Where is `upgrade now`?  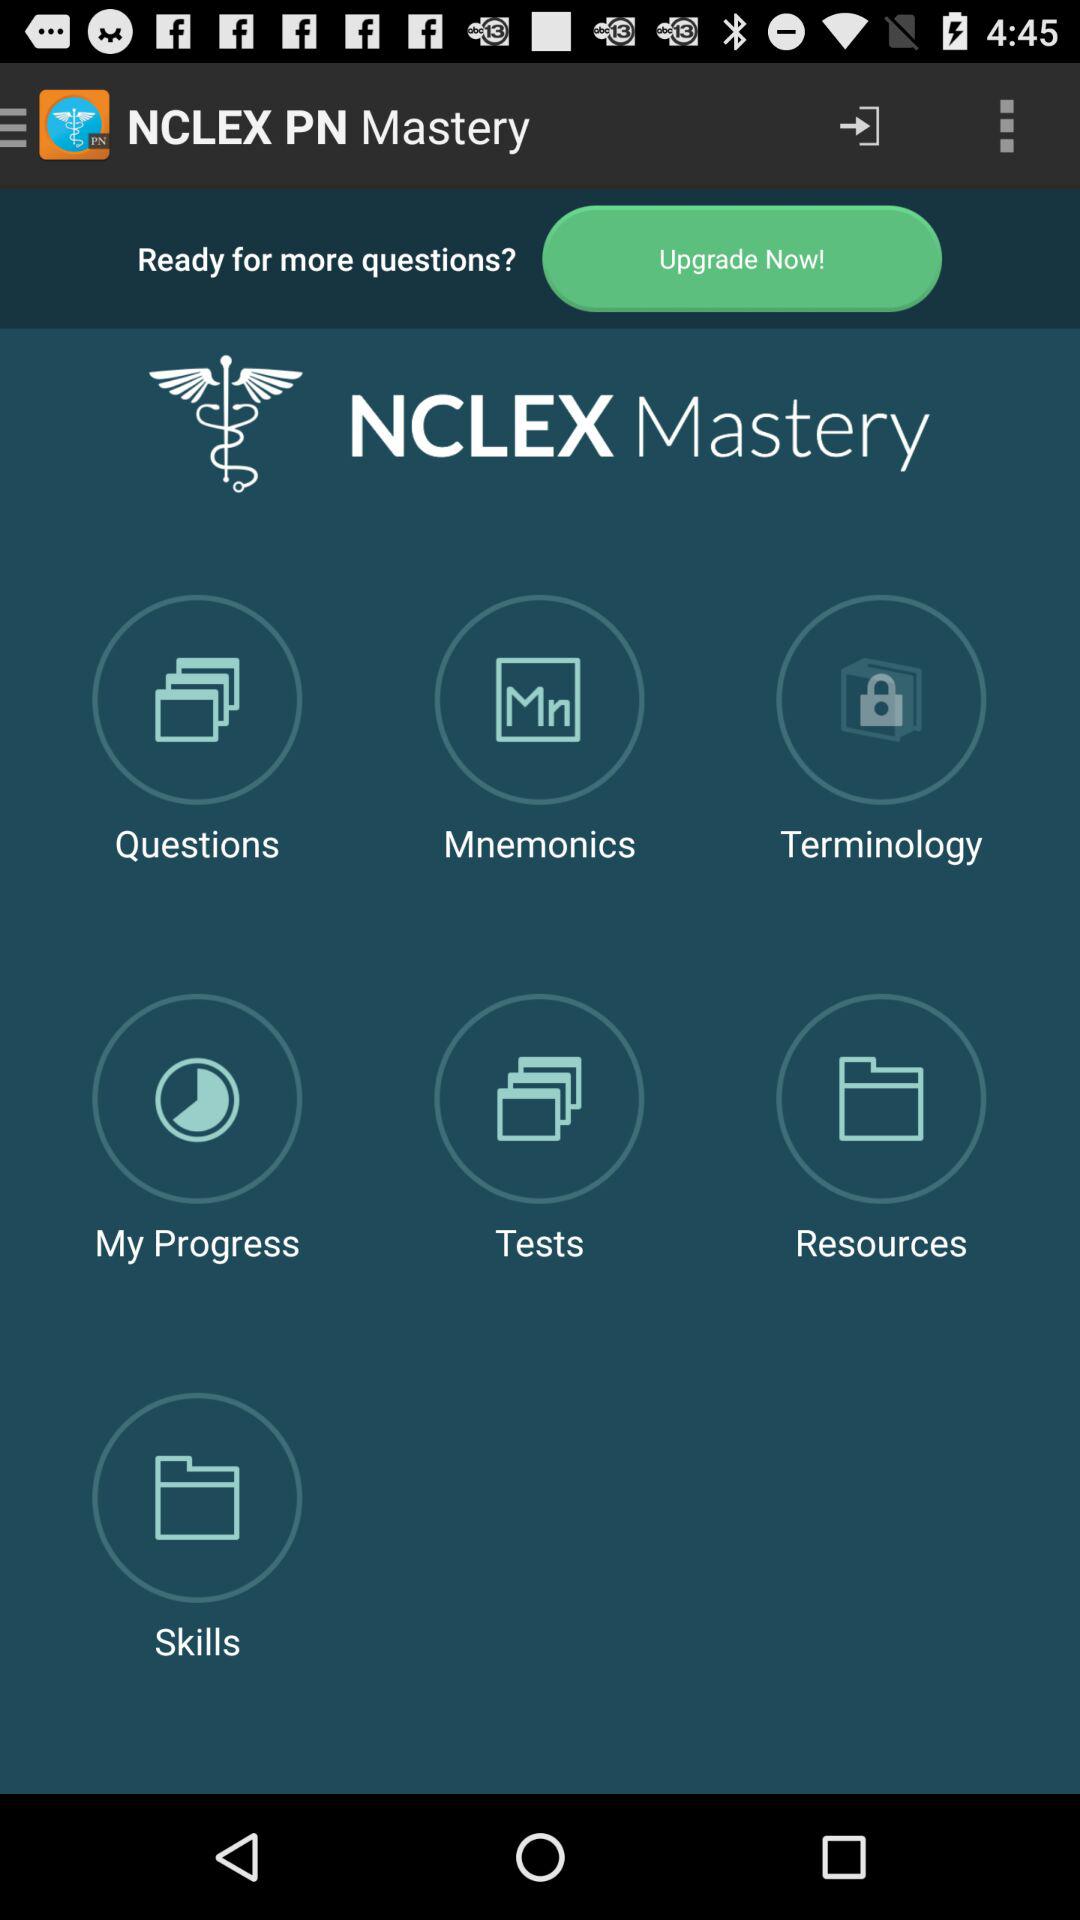 upgrade now is located at coordinates (742, 258).